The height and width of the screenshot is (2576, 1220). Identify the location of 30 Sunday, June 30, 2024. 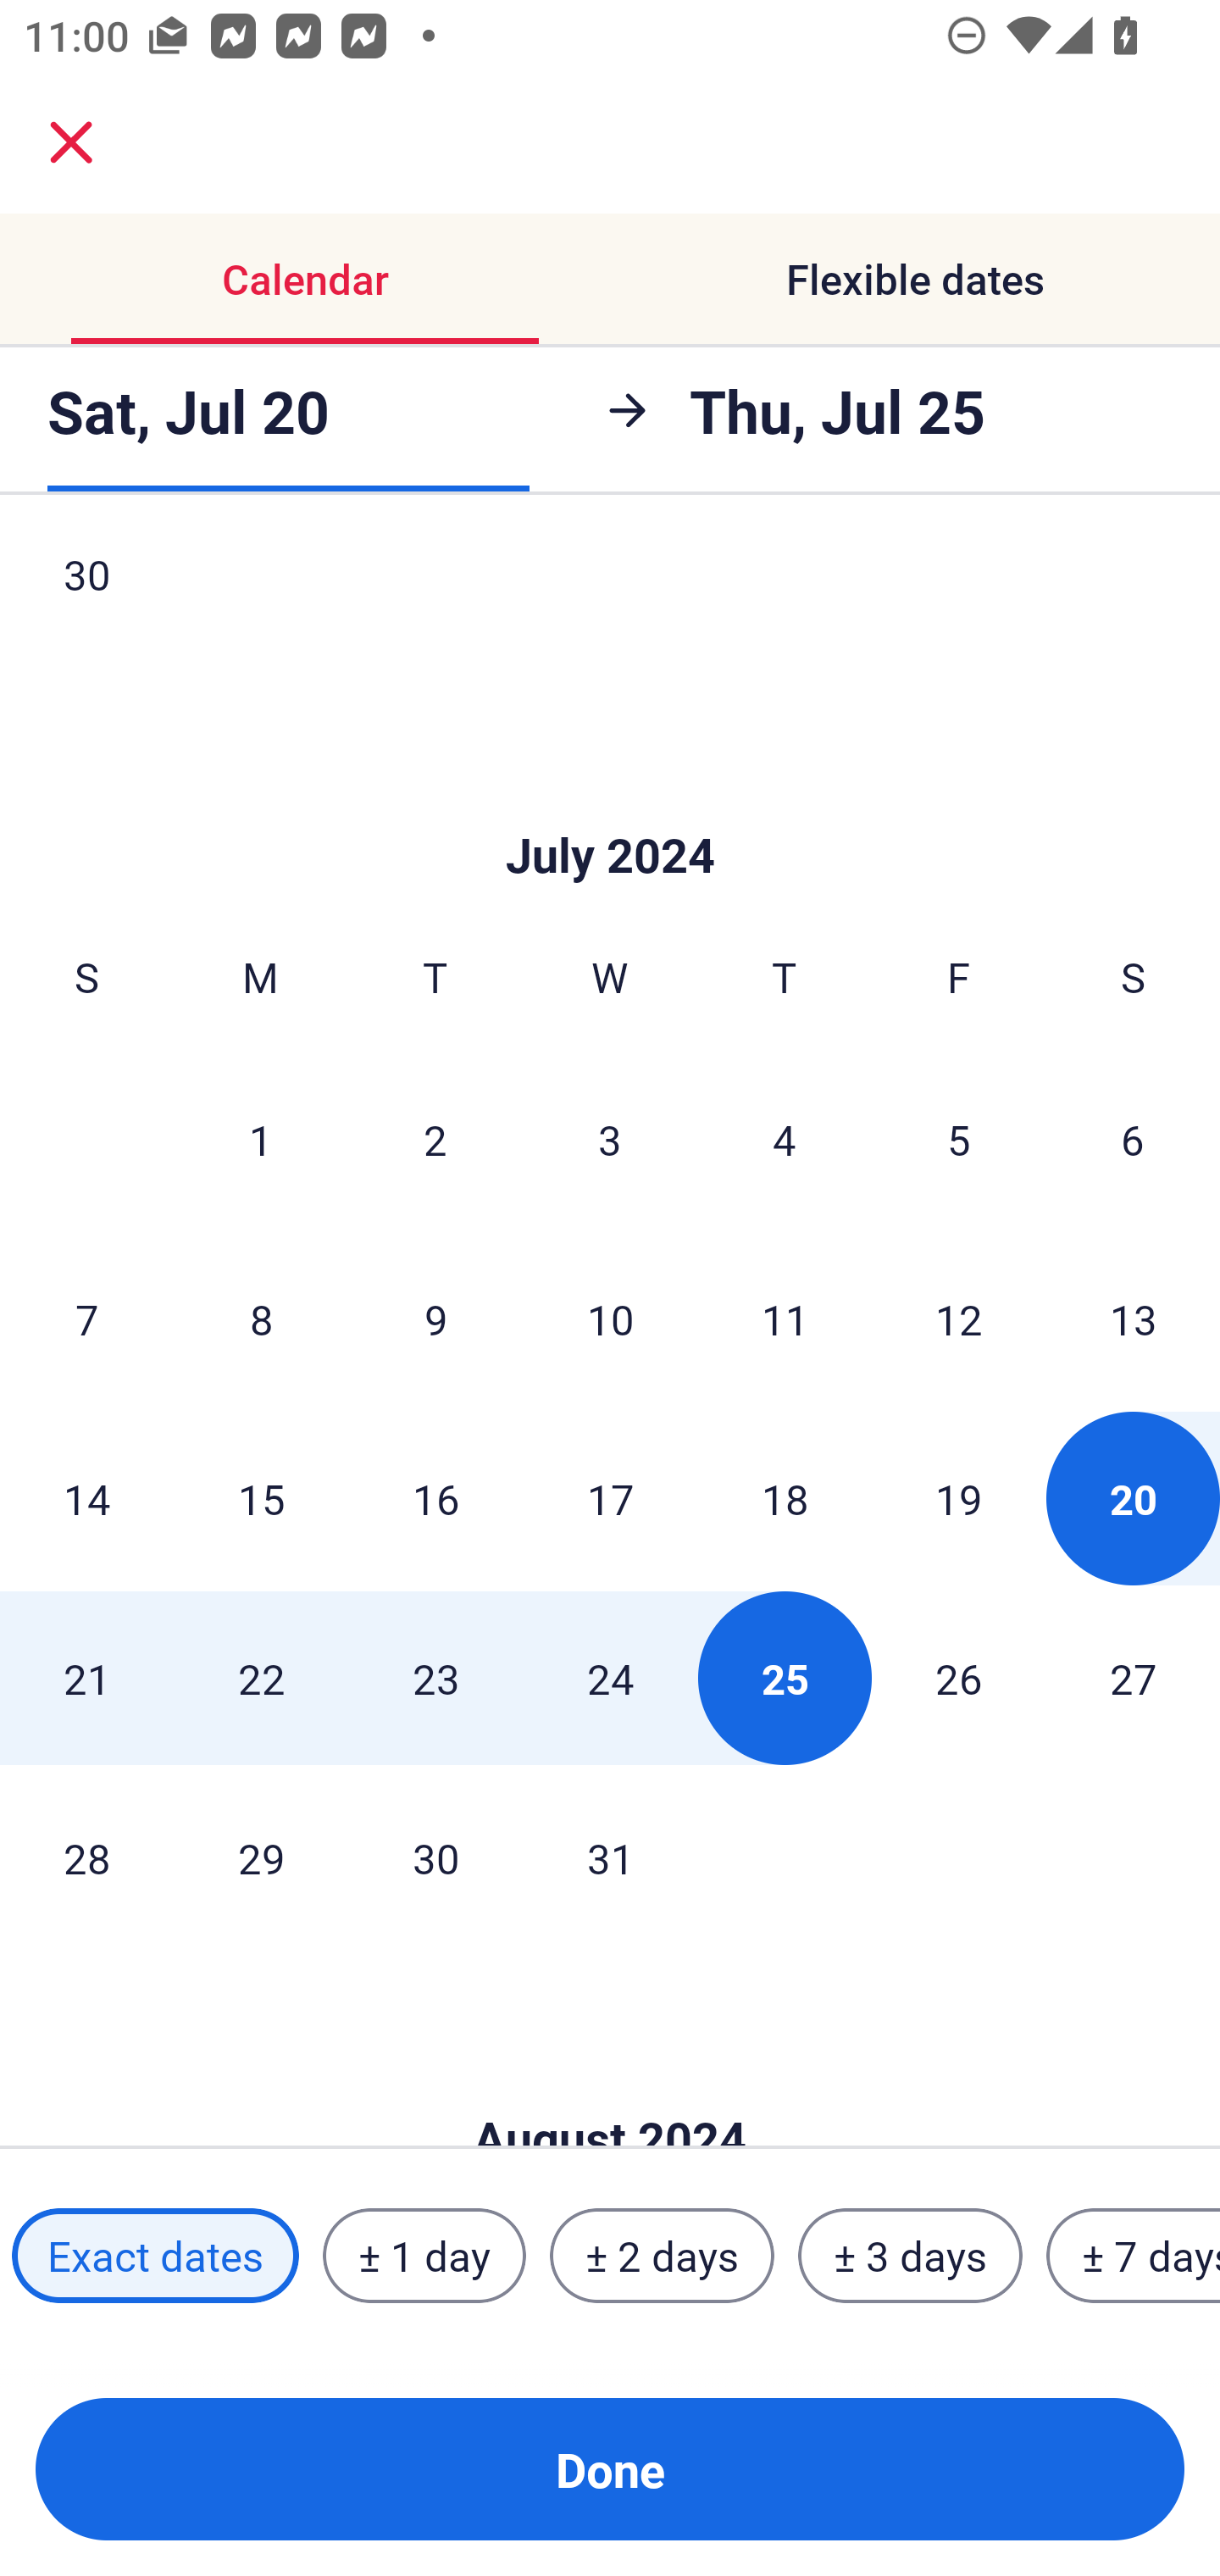
(86, 602).